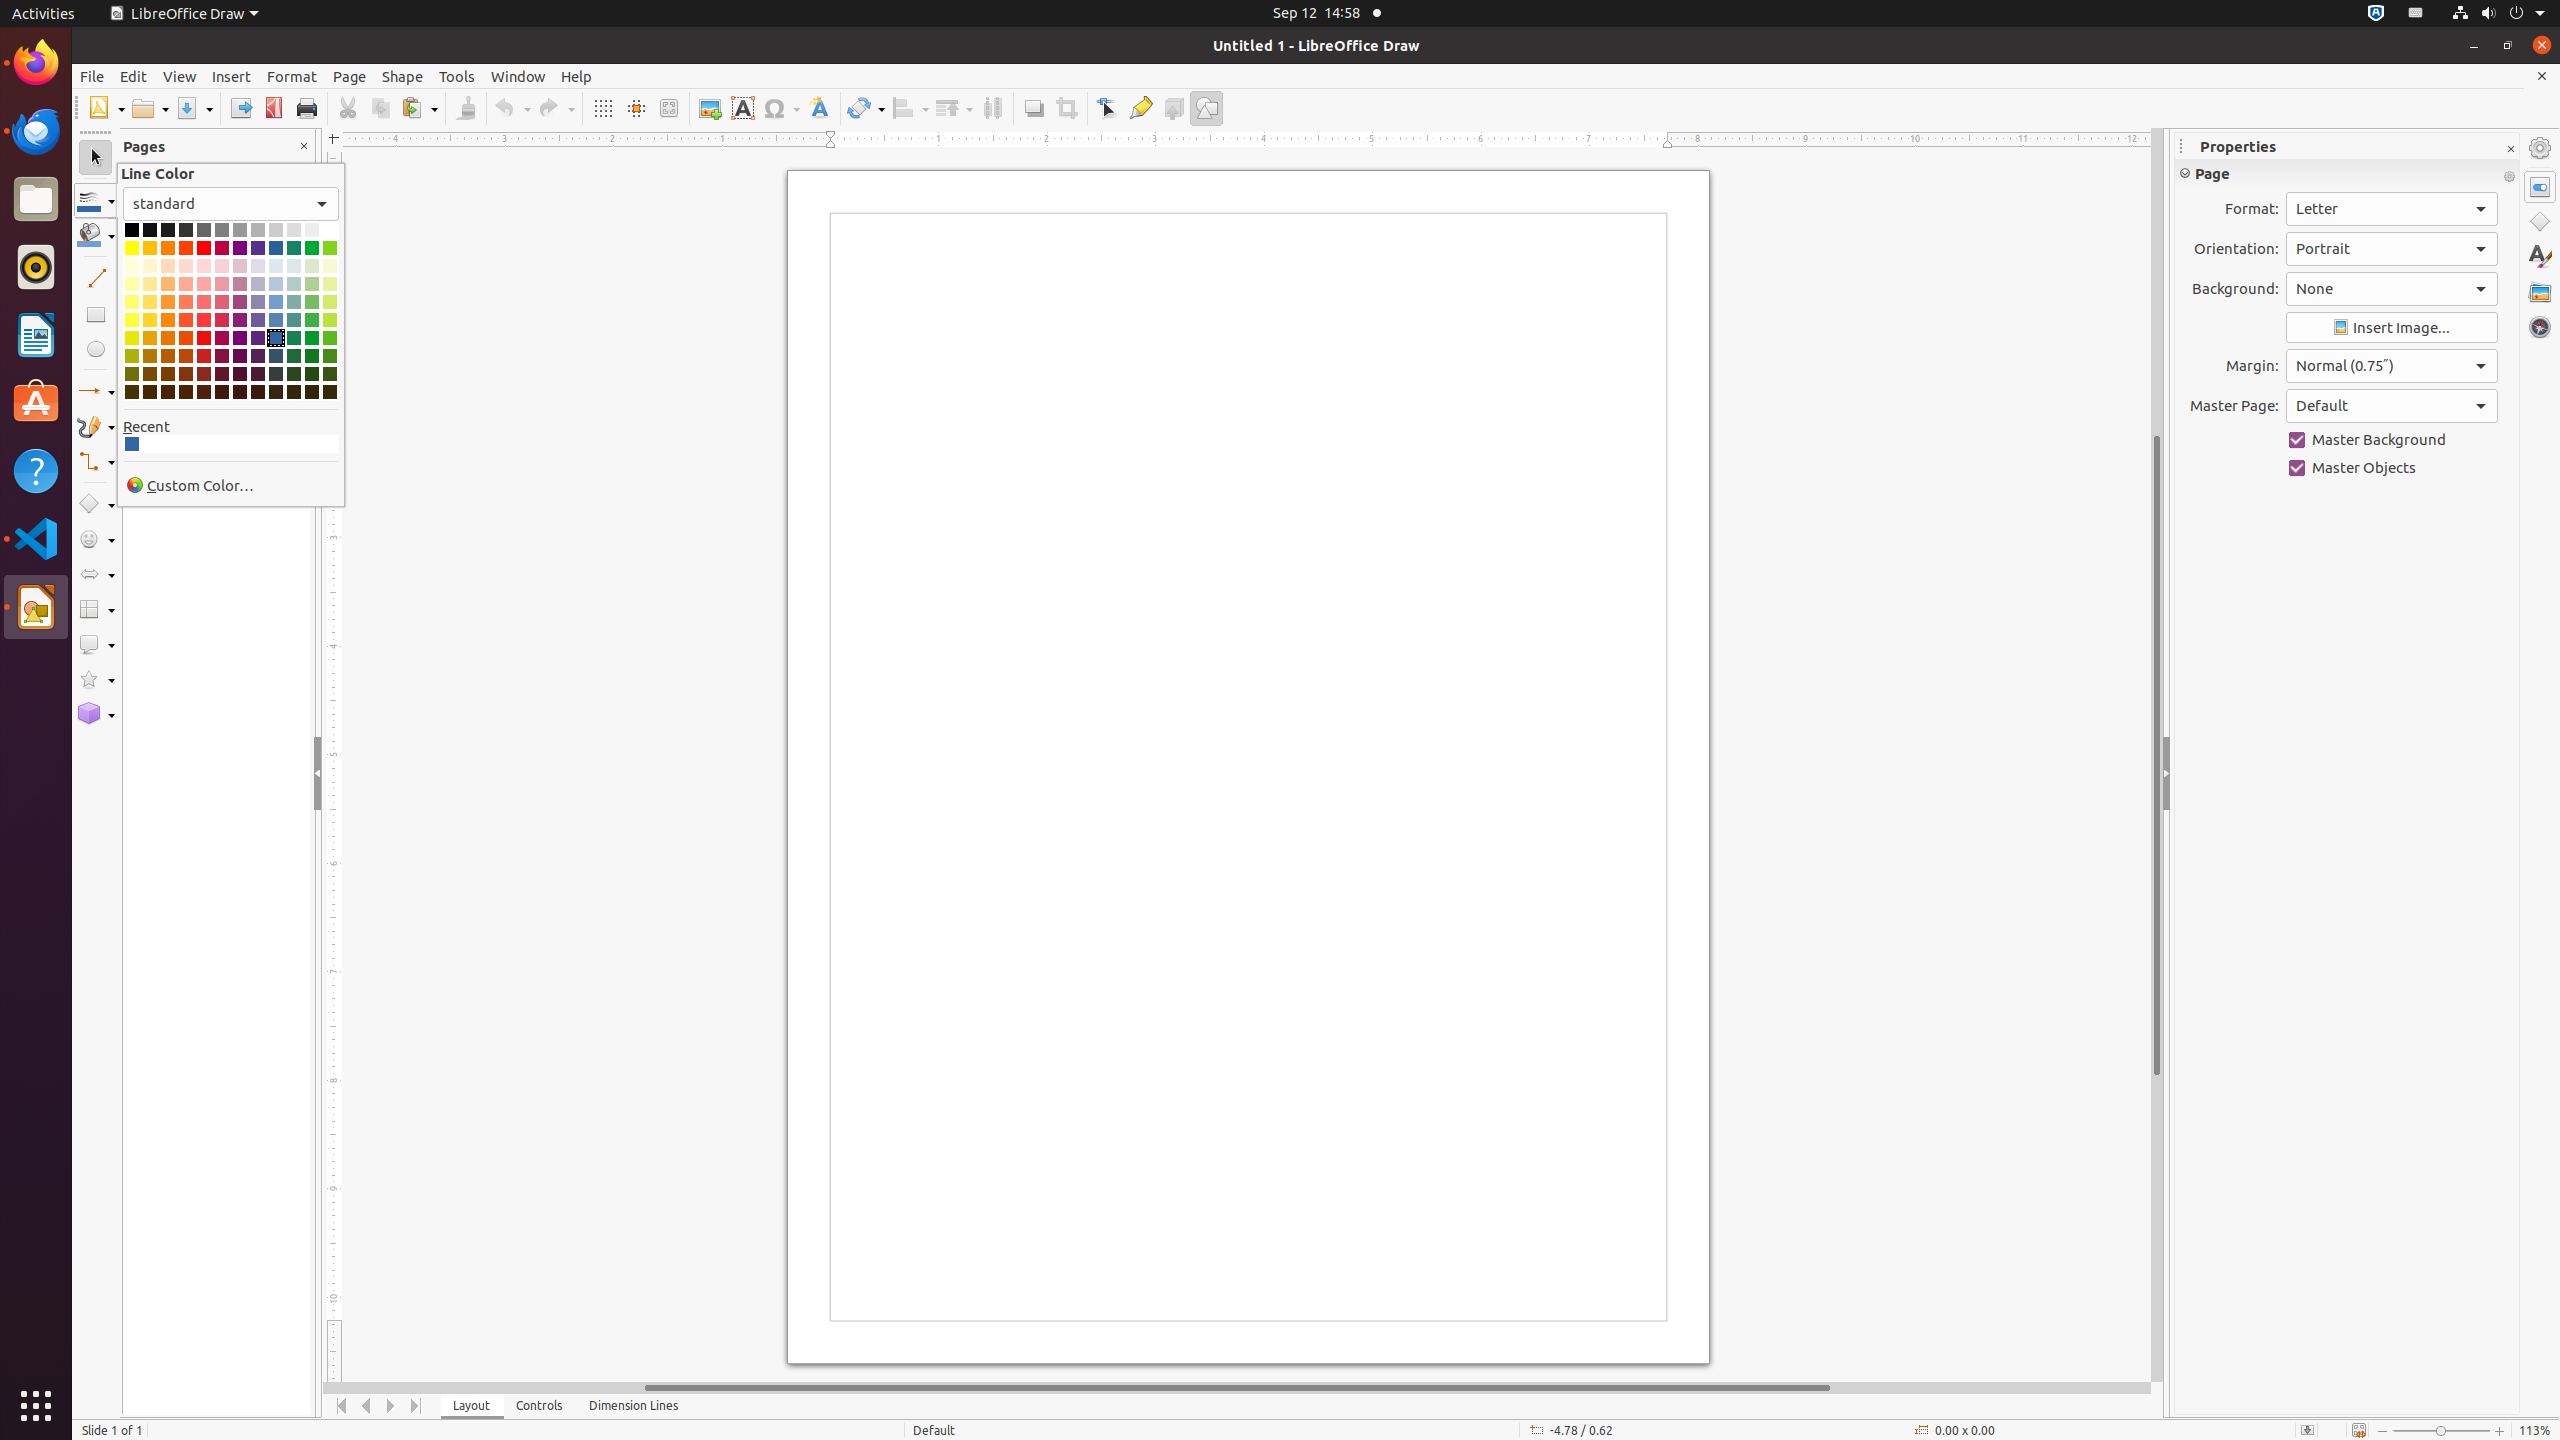  Describe the element at coordinates (132, 374) in the screenshot. I see `Dark Yellow 3` at that location.